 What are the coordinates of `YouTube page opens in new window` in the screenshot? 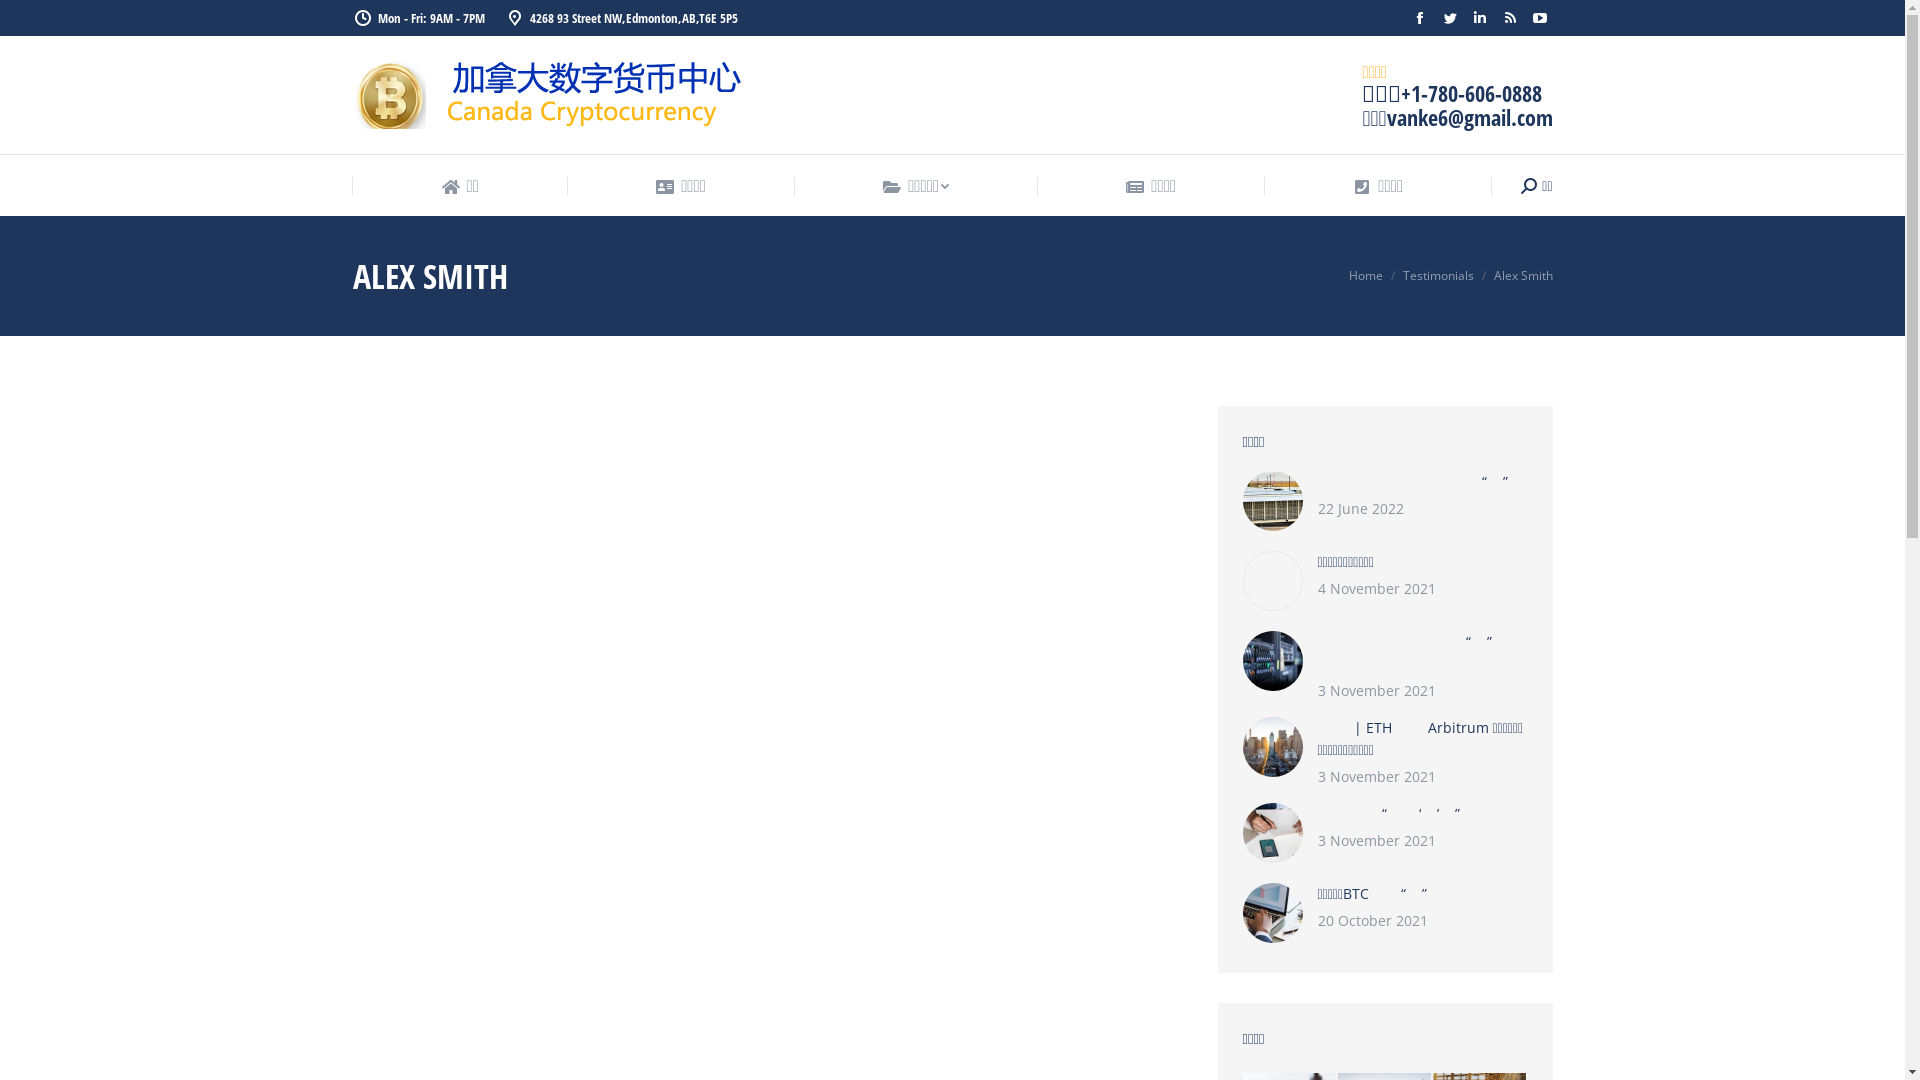 It's located at (1539, 18).